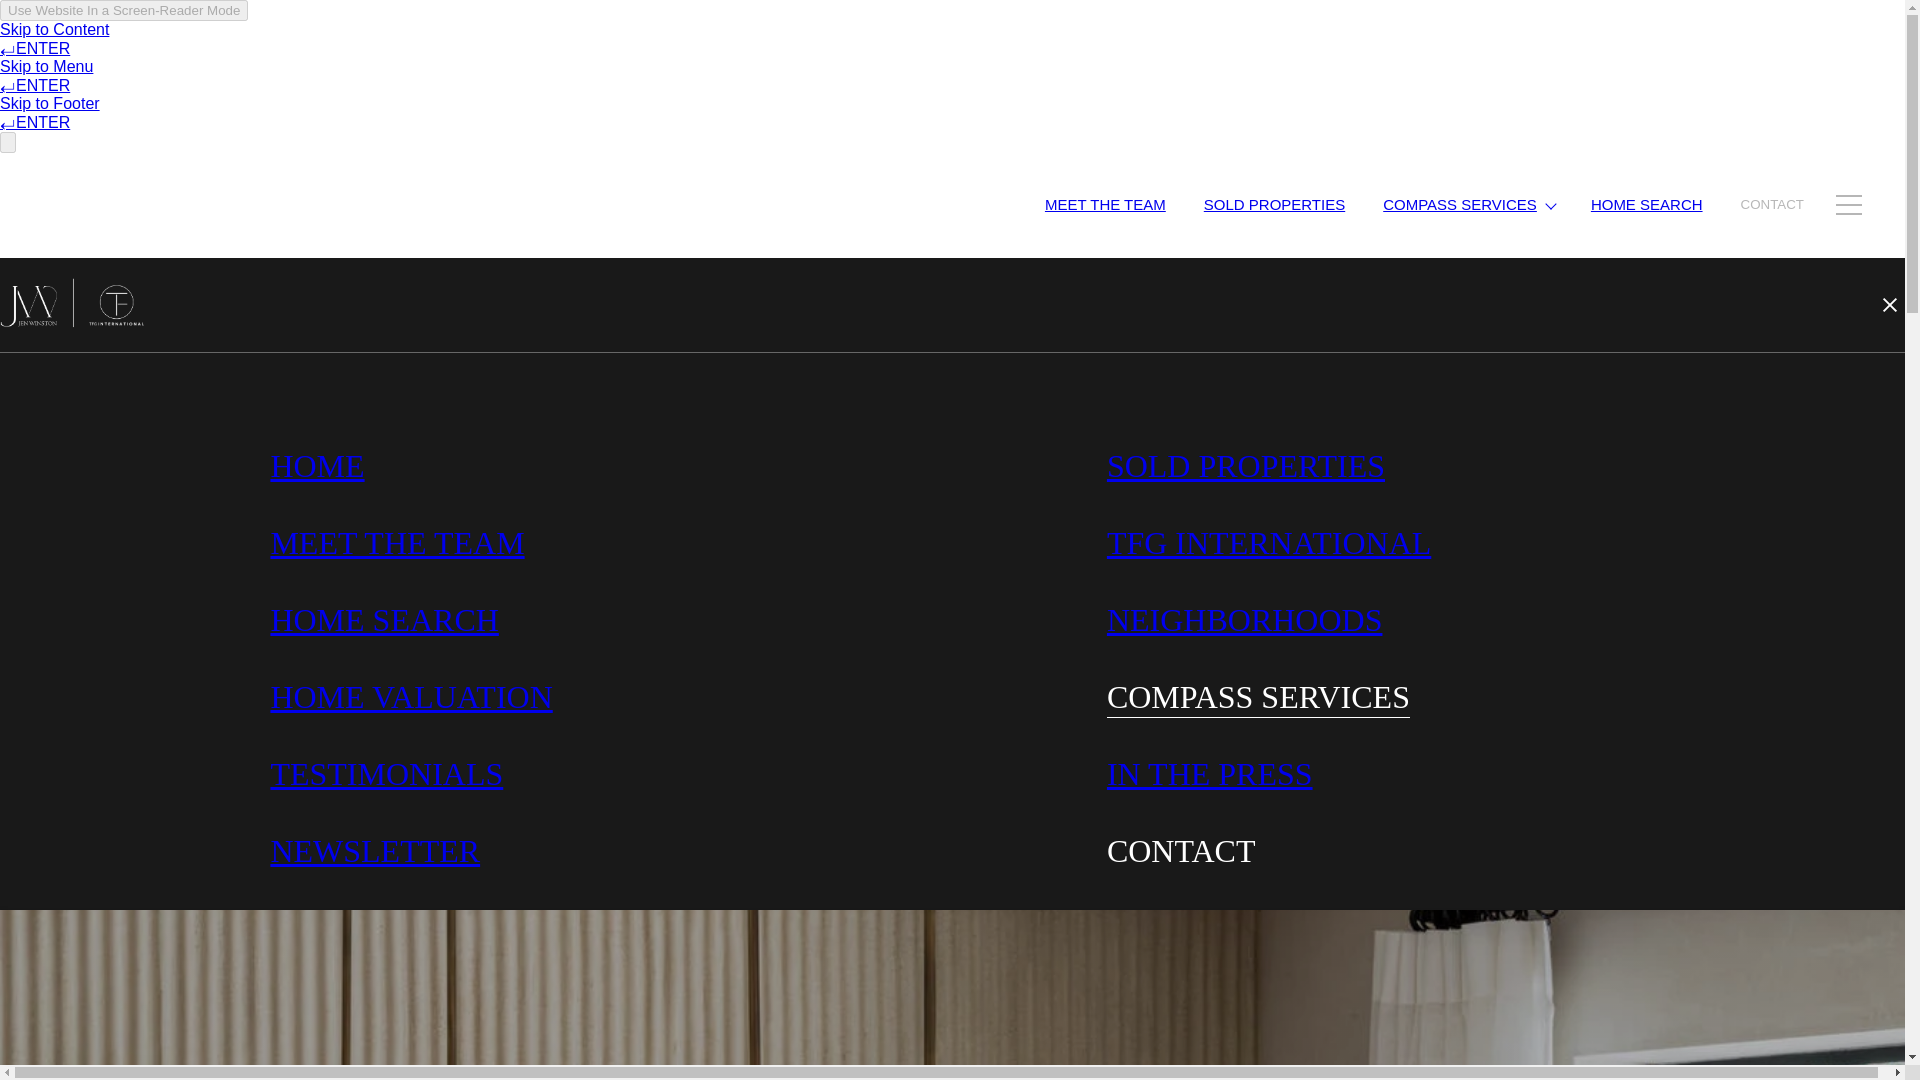 The image size is (1920, 1080). Describe the element at coordinates (1468, 204) in the screenshot. I see `COMPASS SERVICES` at that location.